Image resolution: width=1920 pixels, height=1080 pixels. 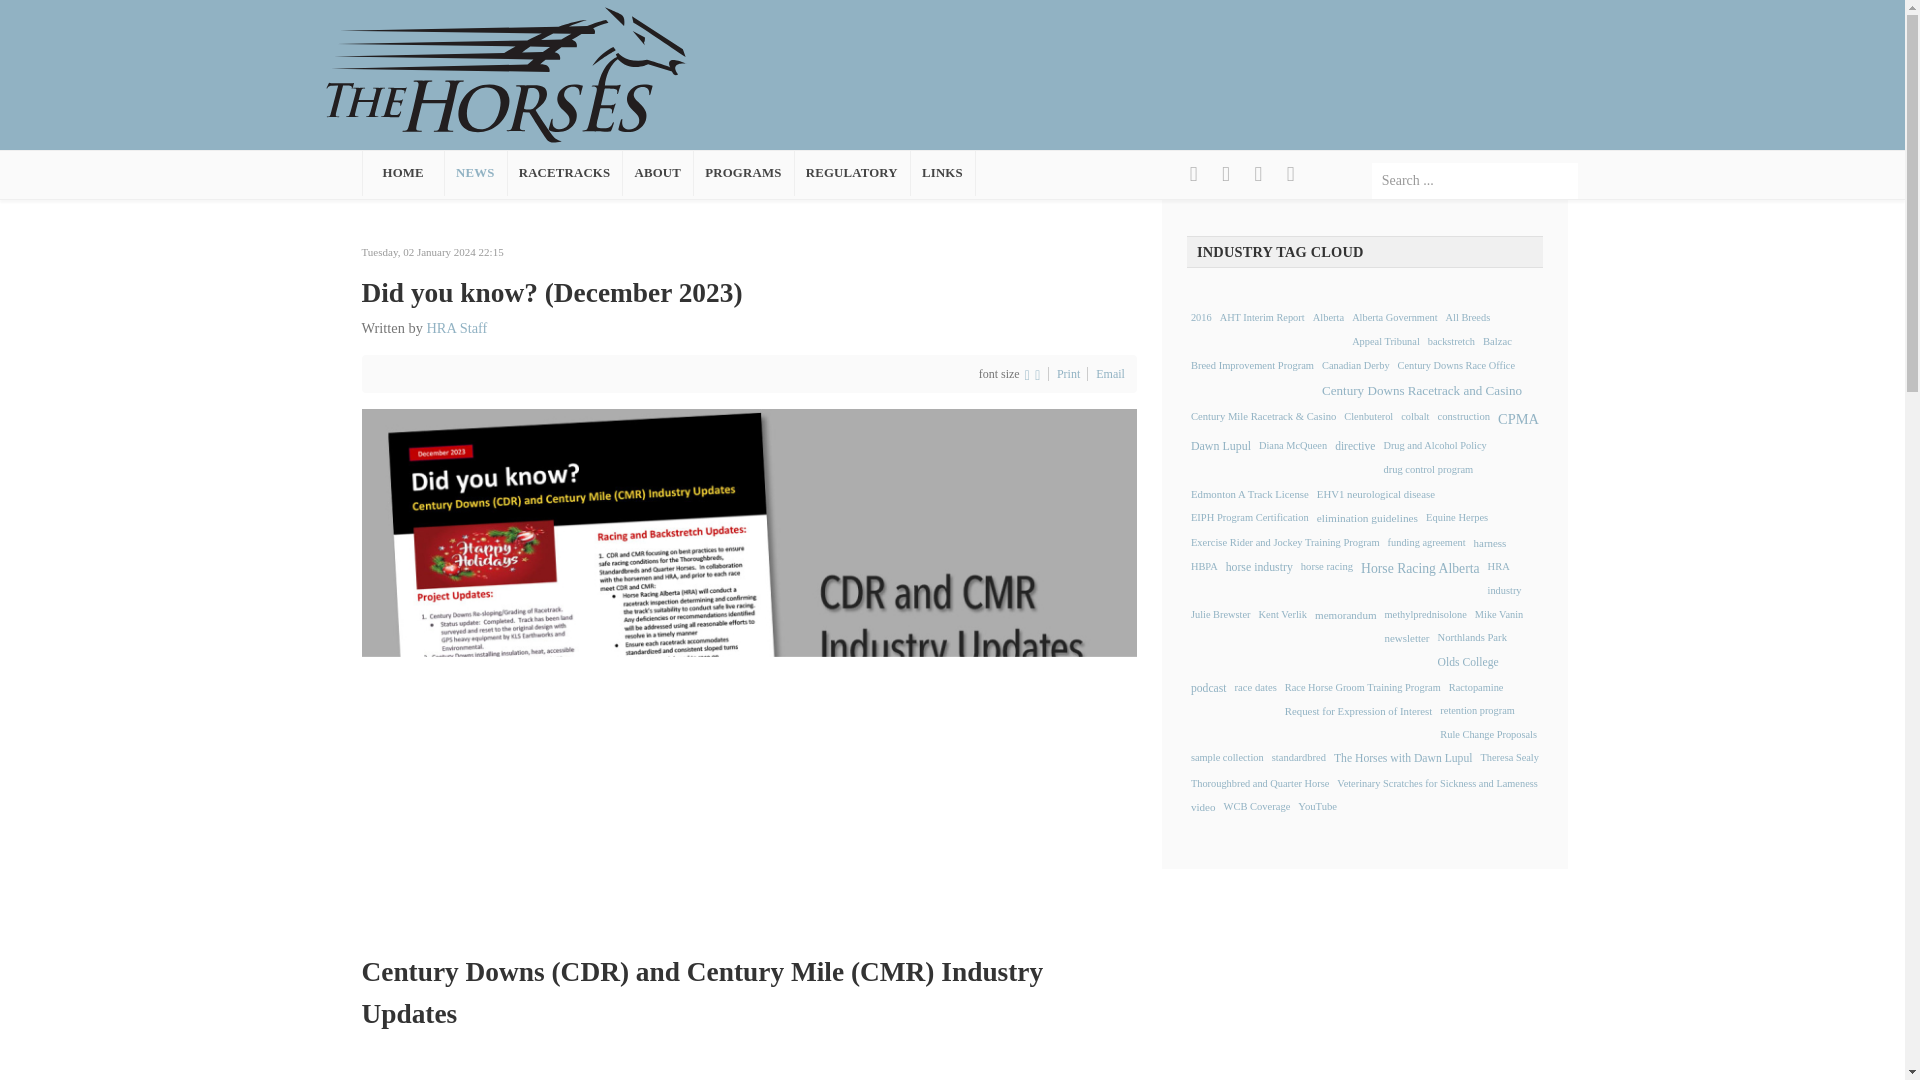 What do you see at coordinates (1456, 366) in the screenshot?
I see `2 items tagged with Century Downs Race Office` at bounding box center [1456, 366].